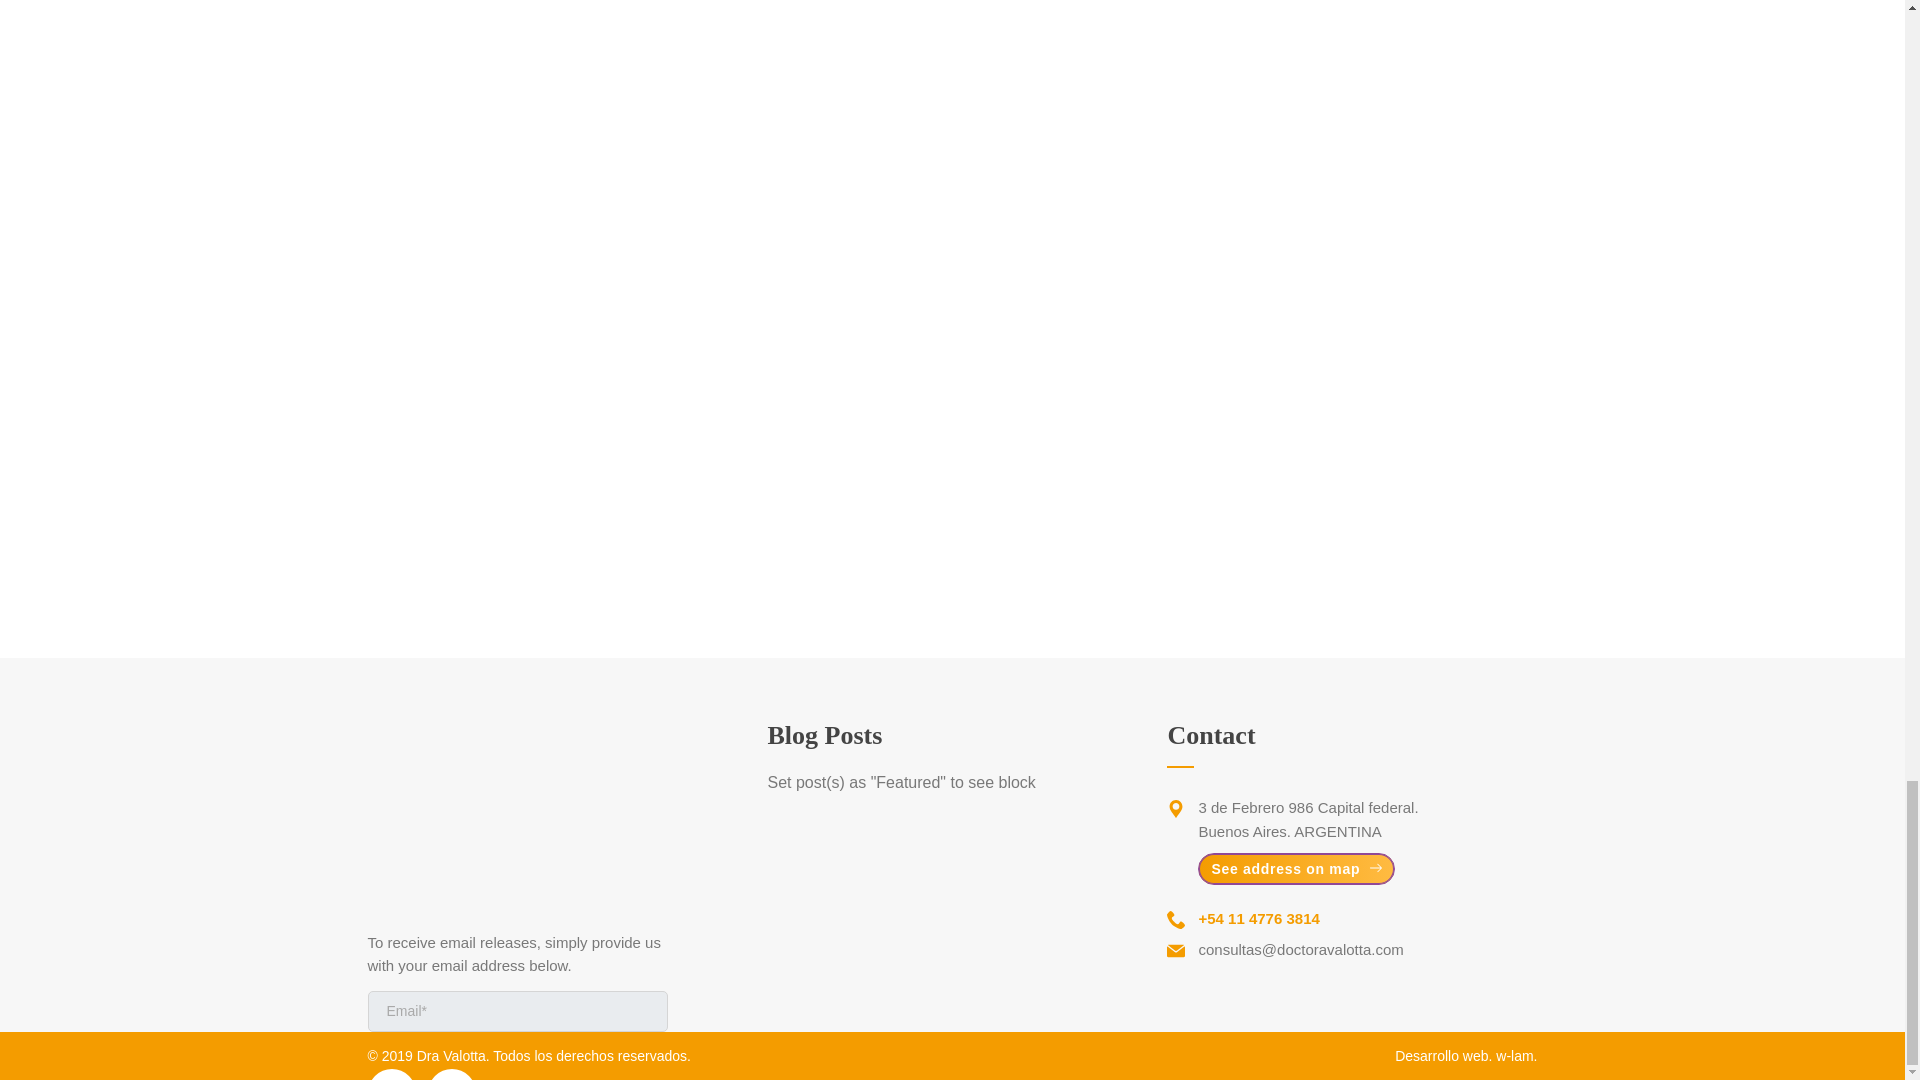 This screenshot has height=1080, width=1920. Describe the element at coordinates (640, 1010) in the screenshot. I see `Send` at that location.